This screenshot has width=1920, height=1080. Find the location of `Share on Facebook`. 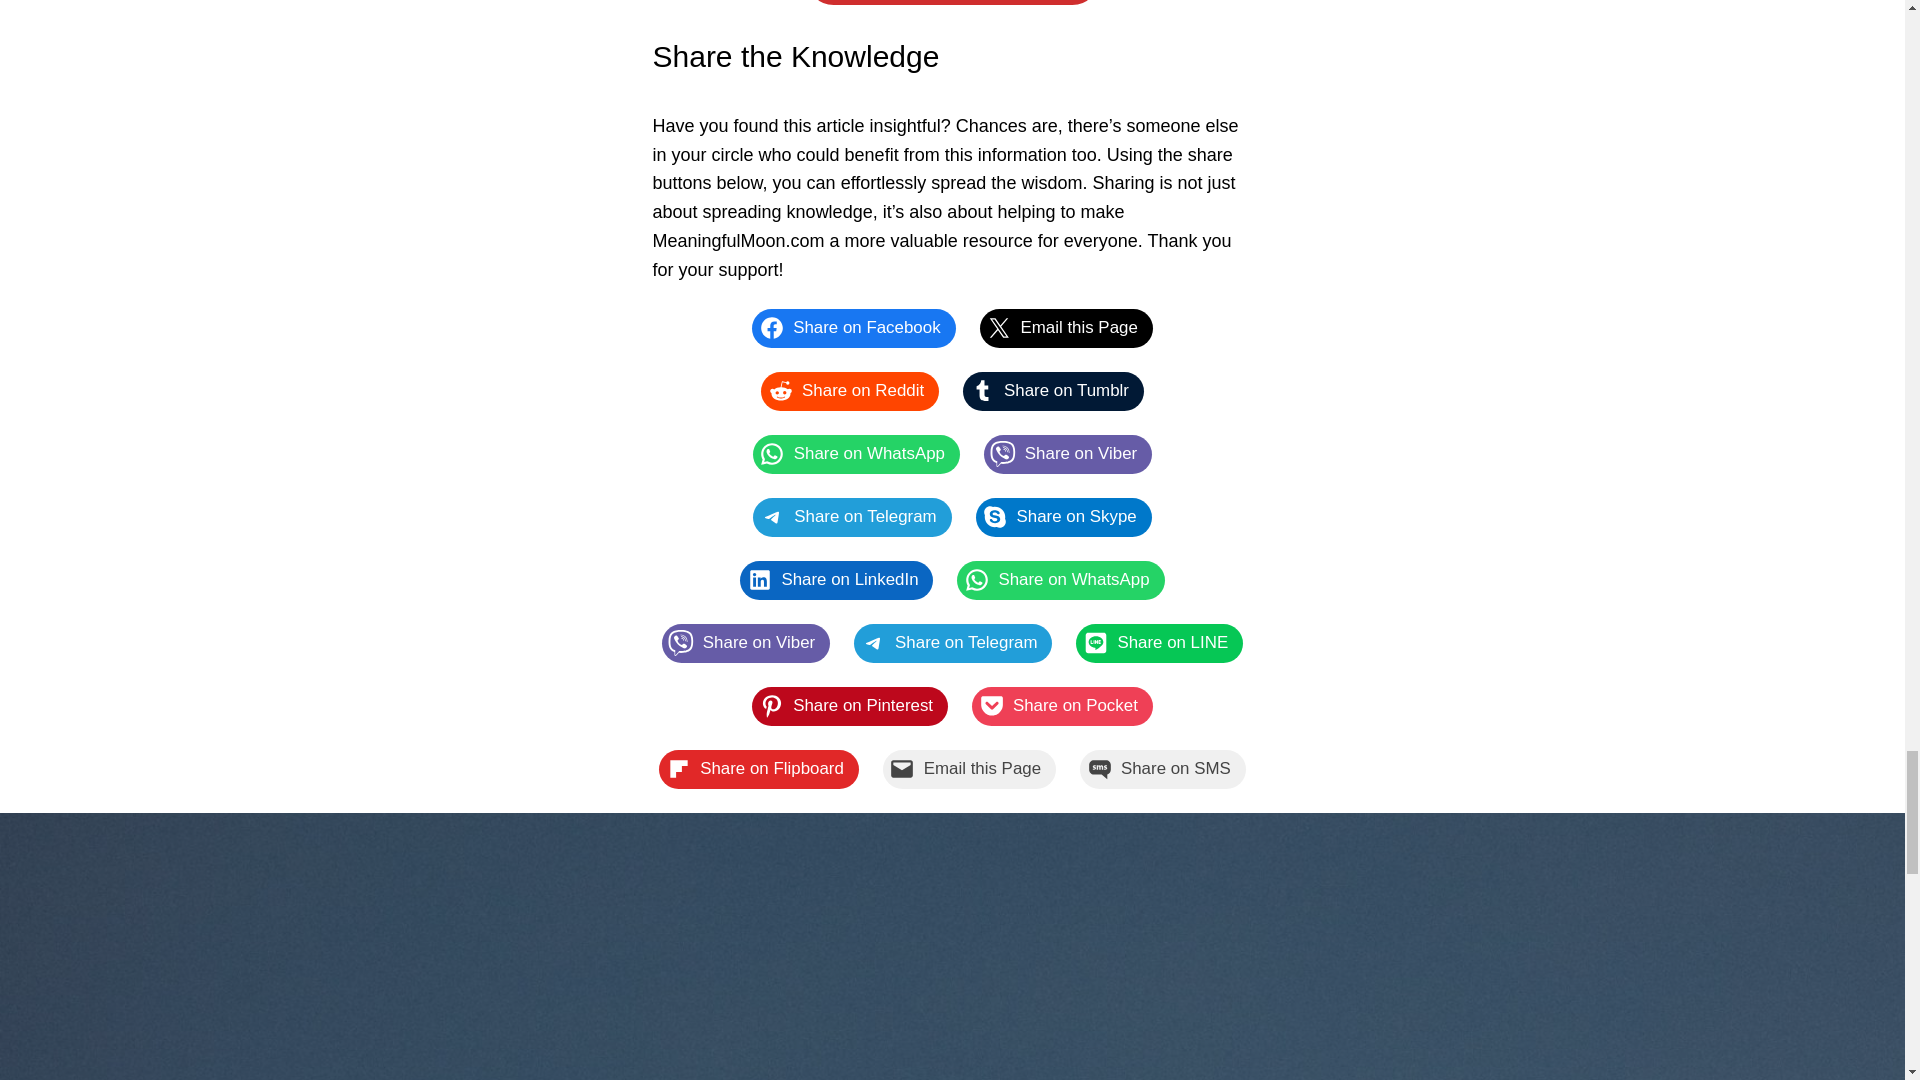

Share on Facebook is located at coordinates (853, 328).